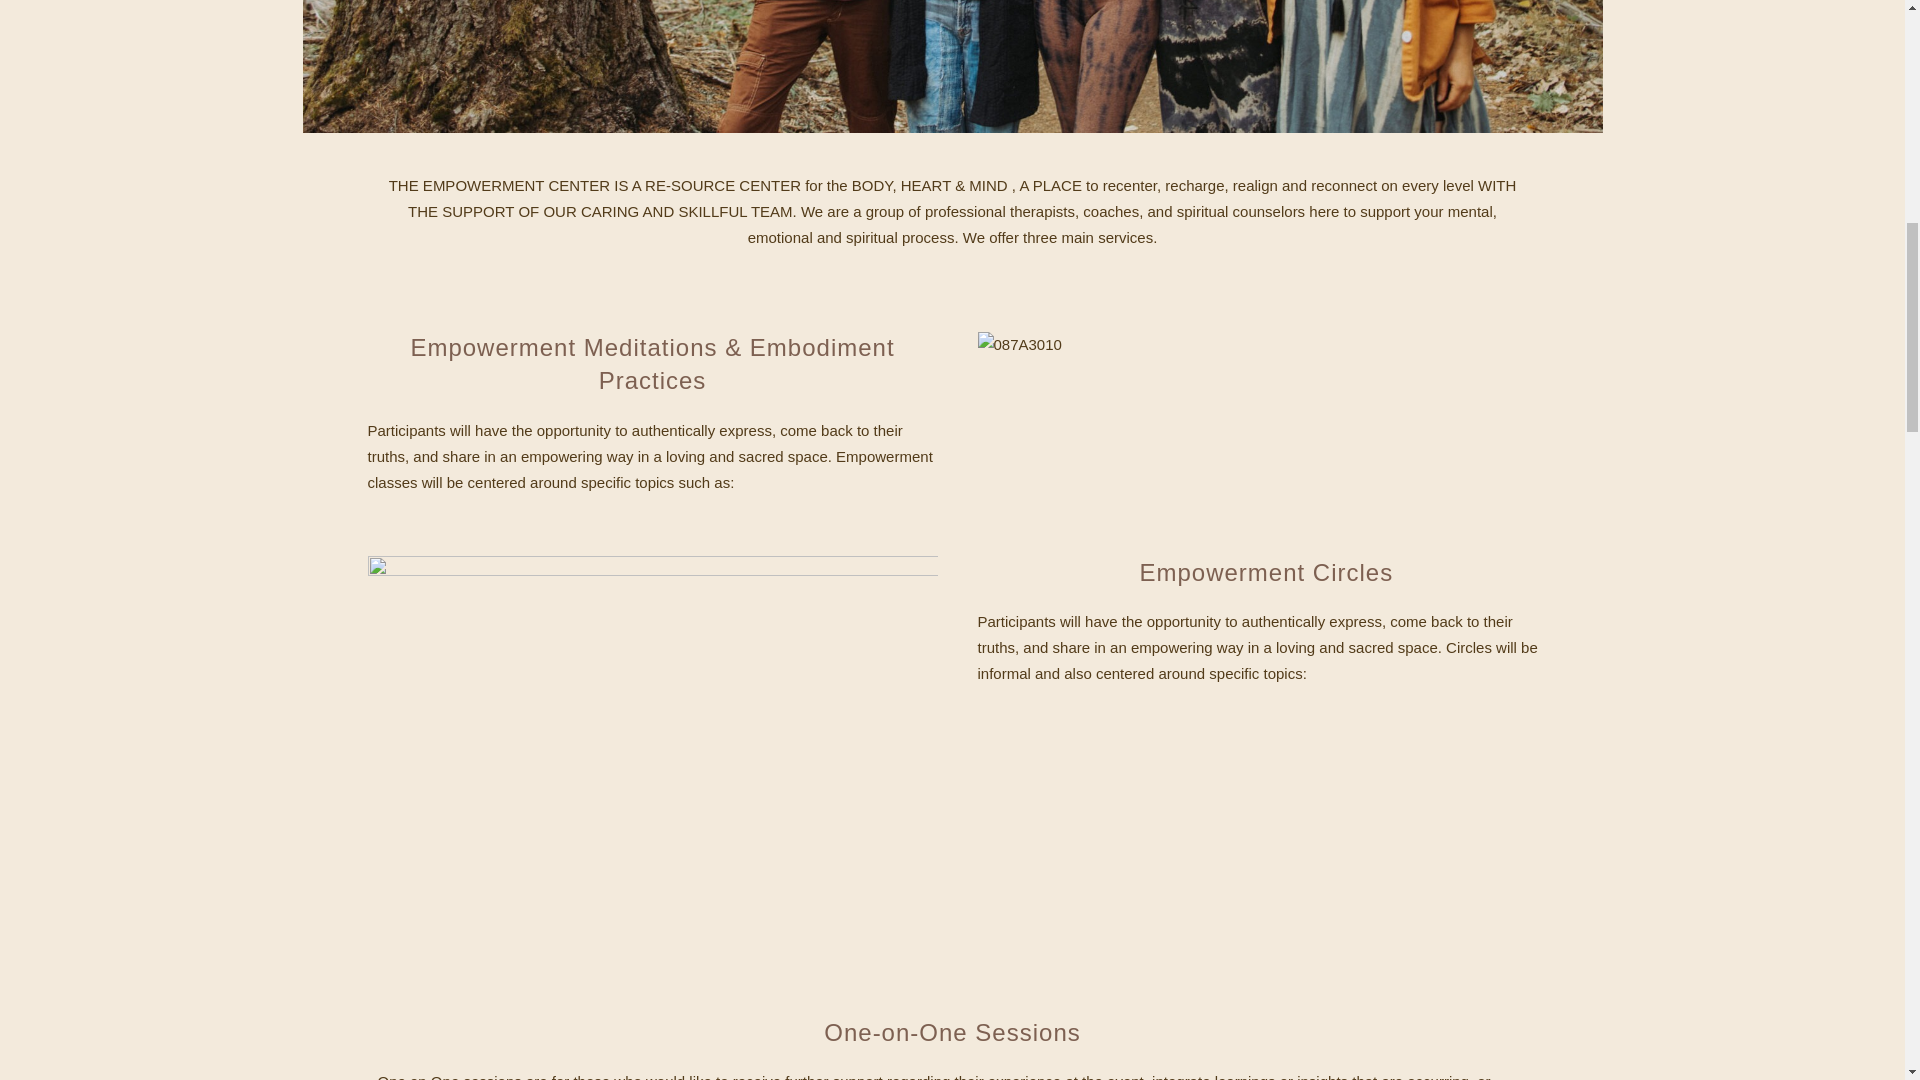  Describe the element at coordinates (653, 364) in the screenshot. I see `Page 1` at that location.